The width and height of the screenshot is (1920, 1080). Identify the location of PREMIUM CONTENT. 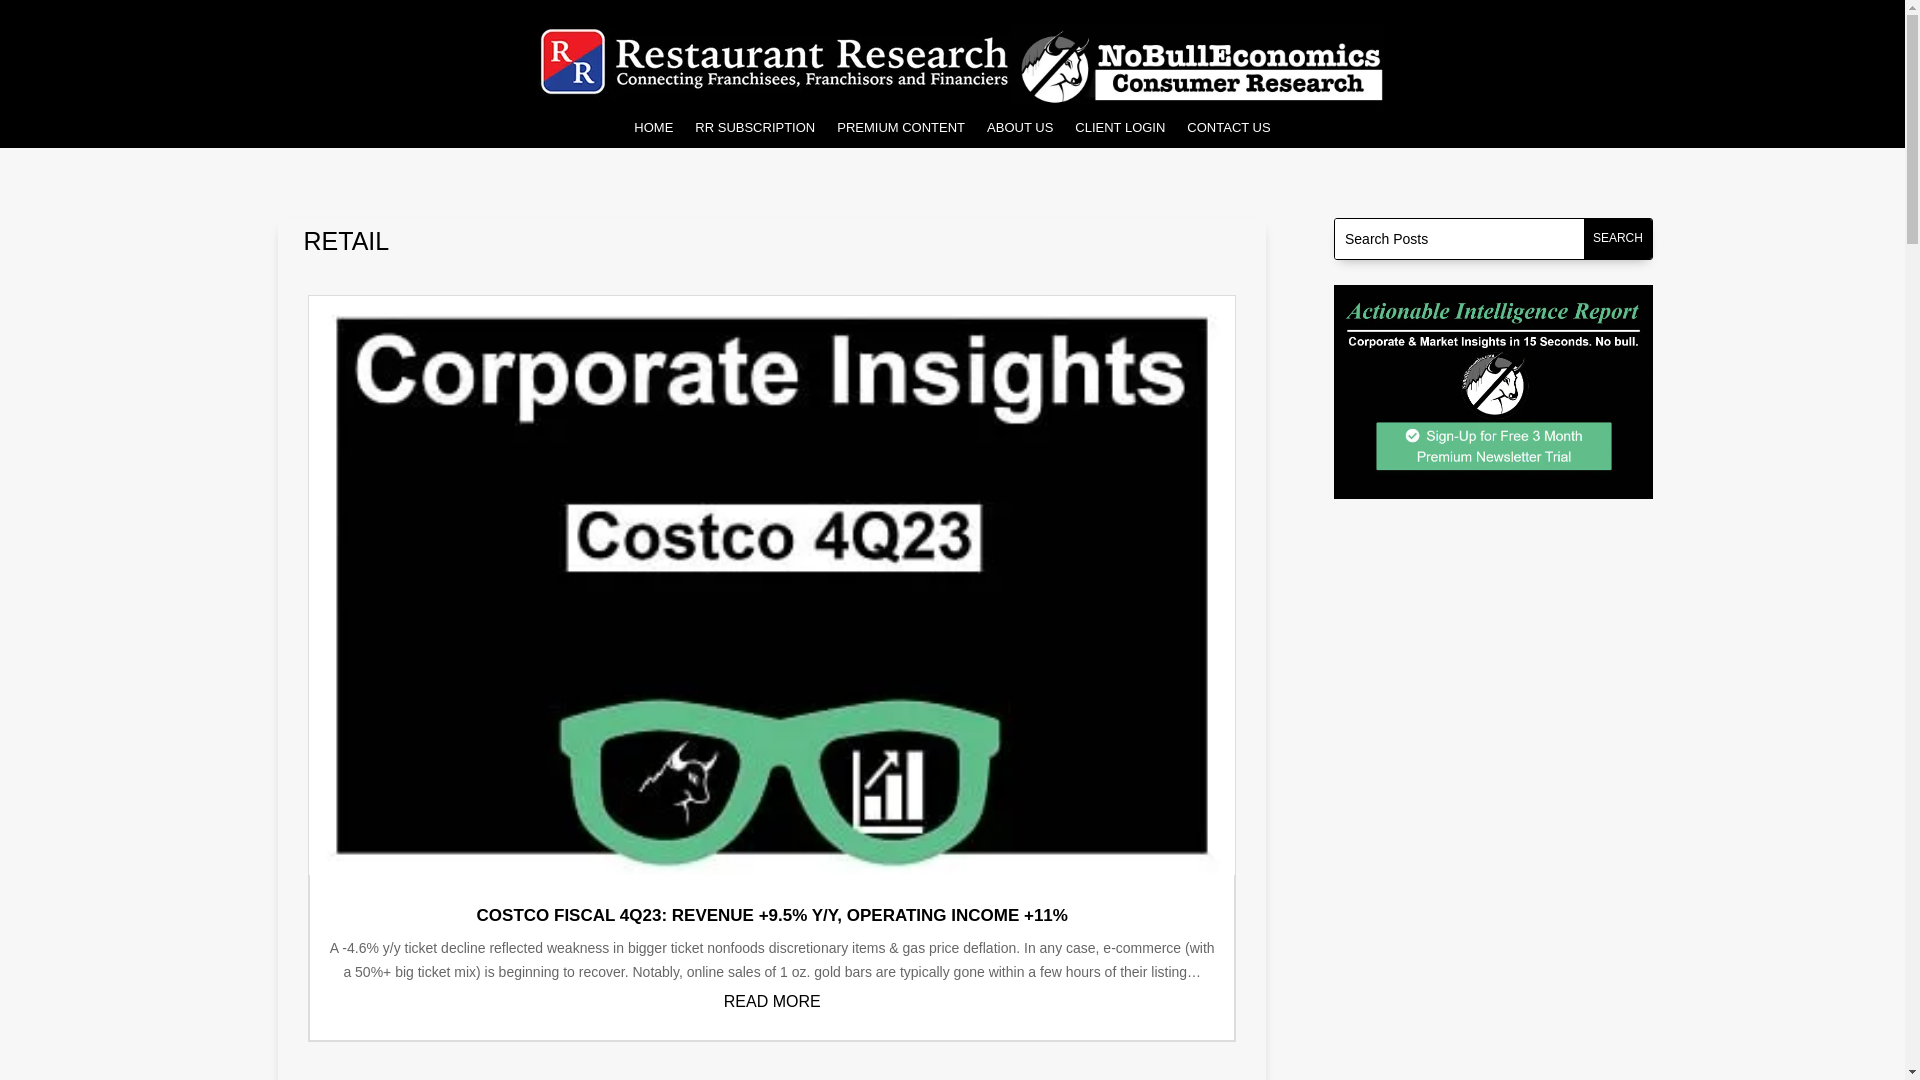
(901, 131).